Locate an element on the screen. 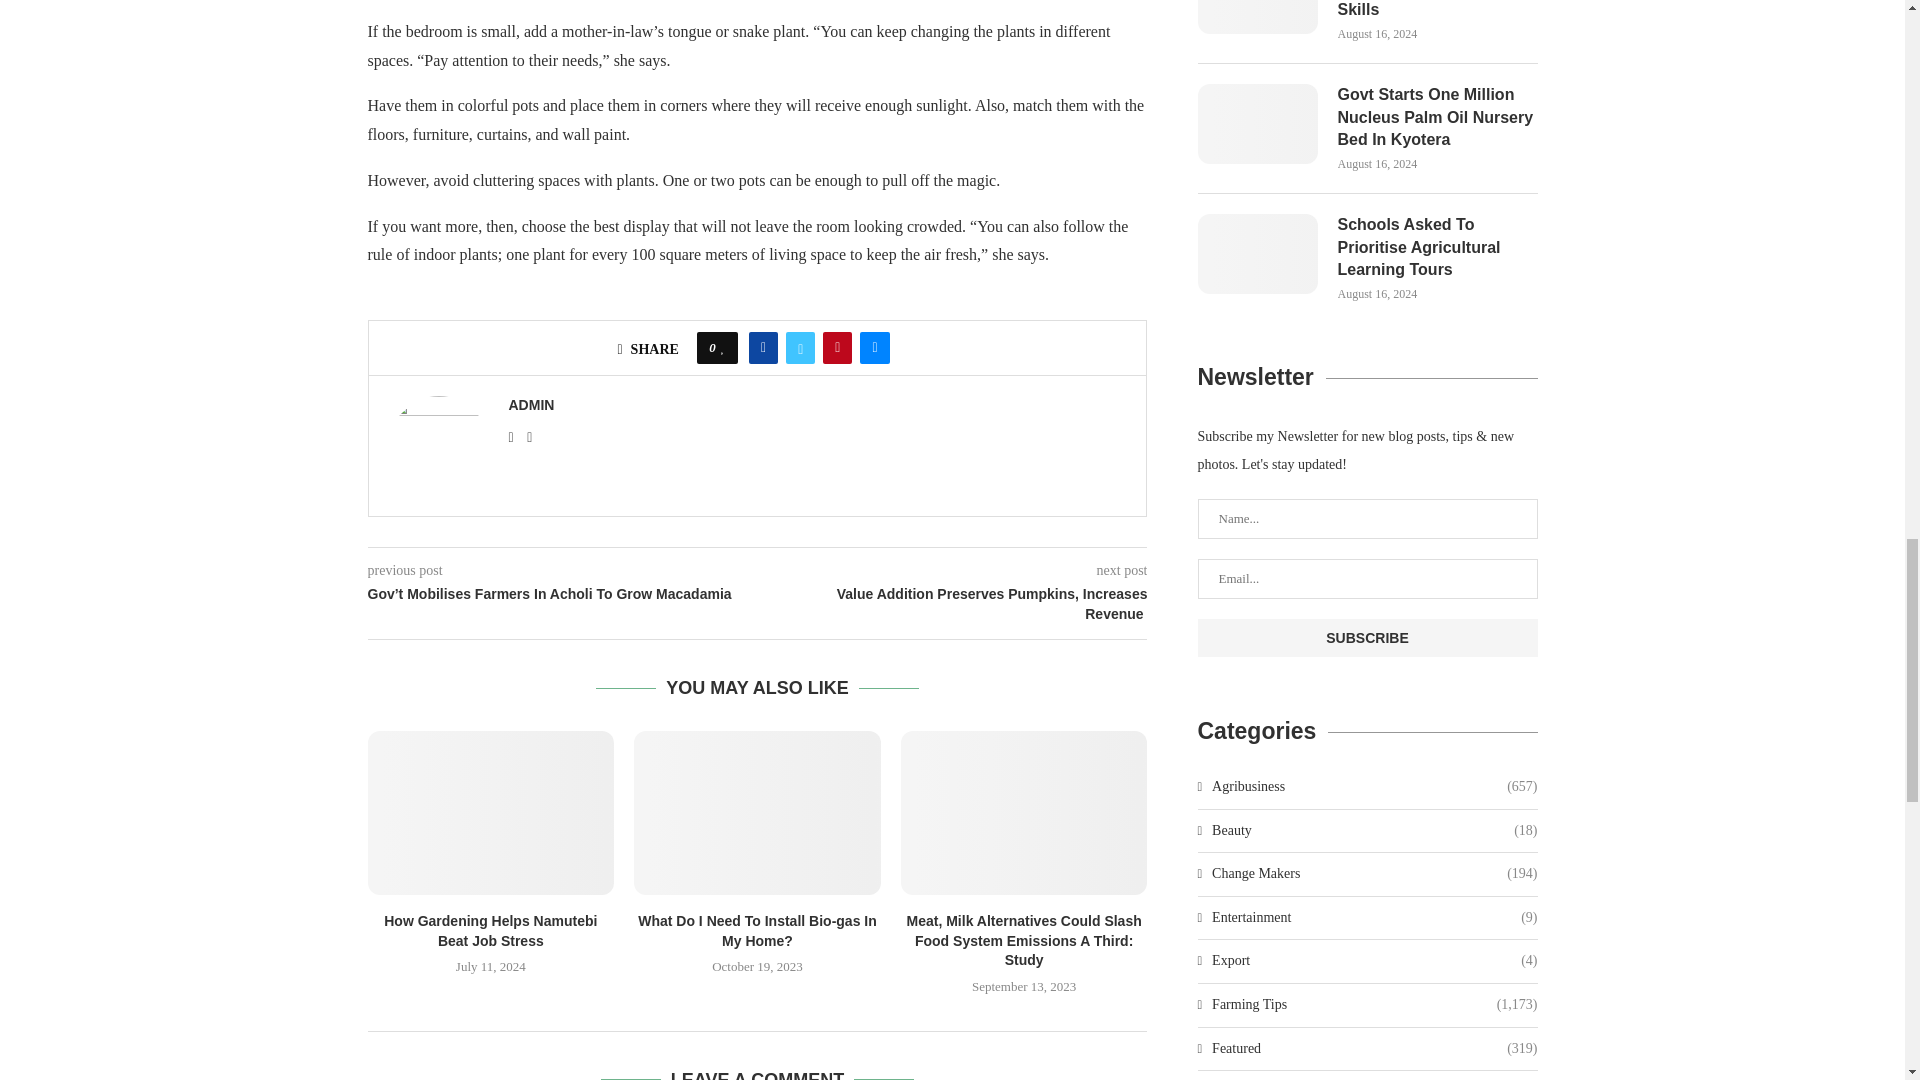  Subscribe is located at coordinates (1368, 637).